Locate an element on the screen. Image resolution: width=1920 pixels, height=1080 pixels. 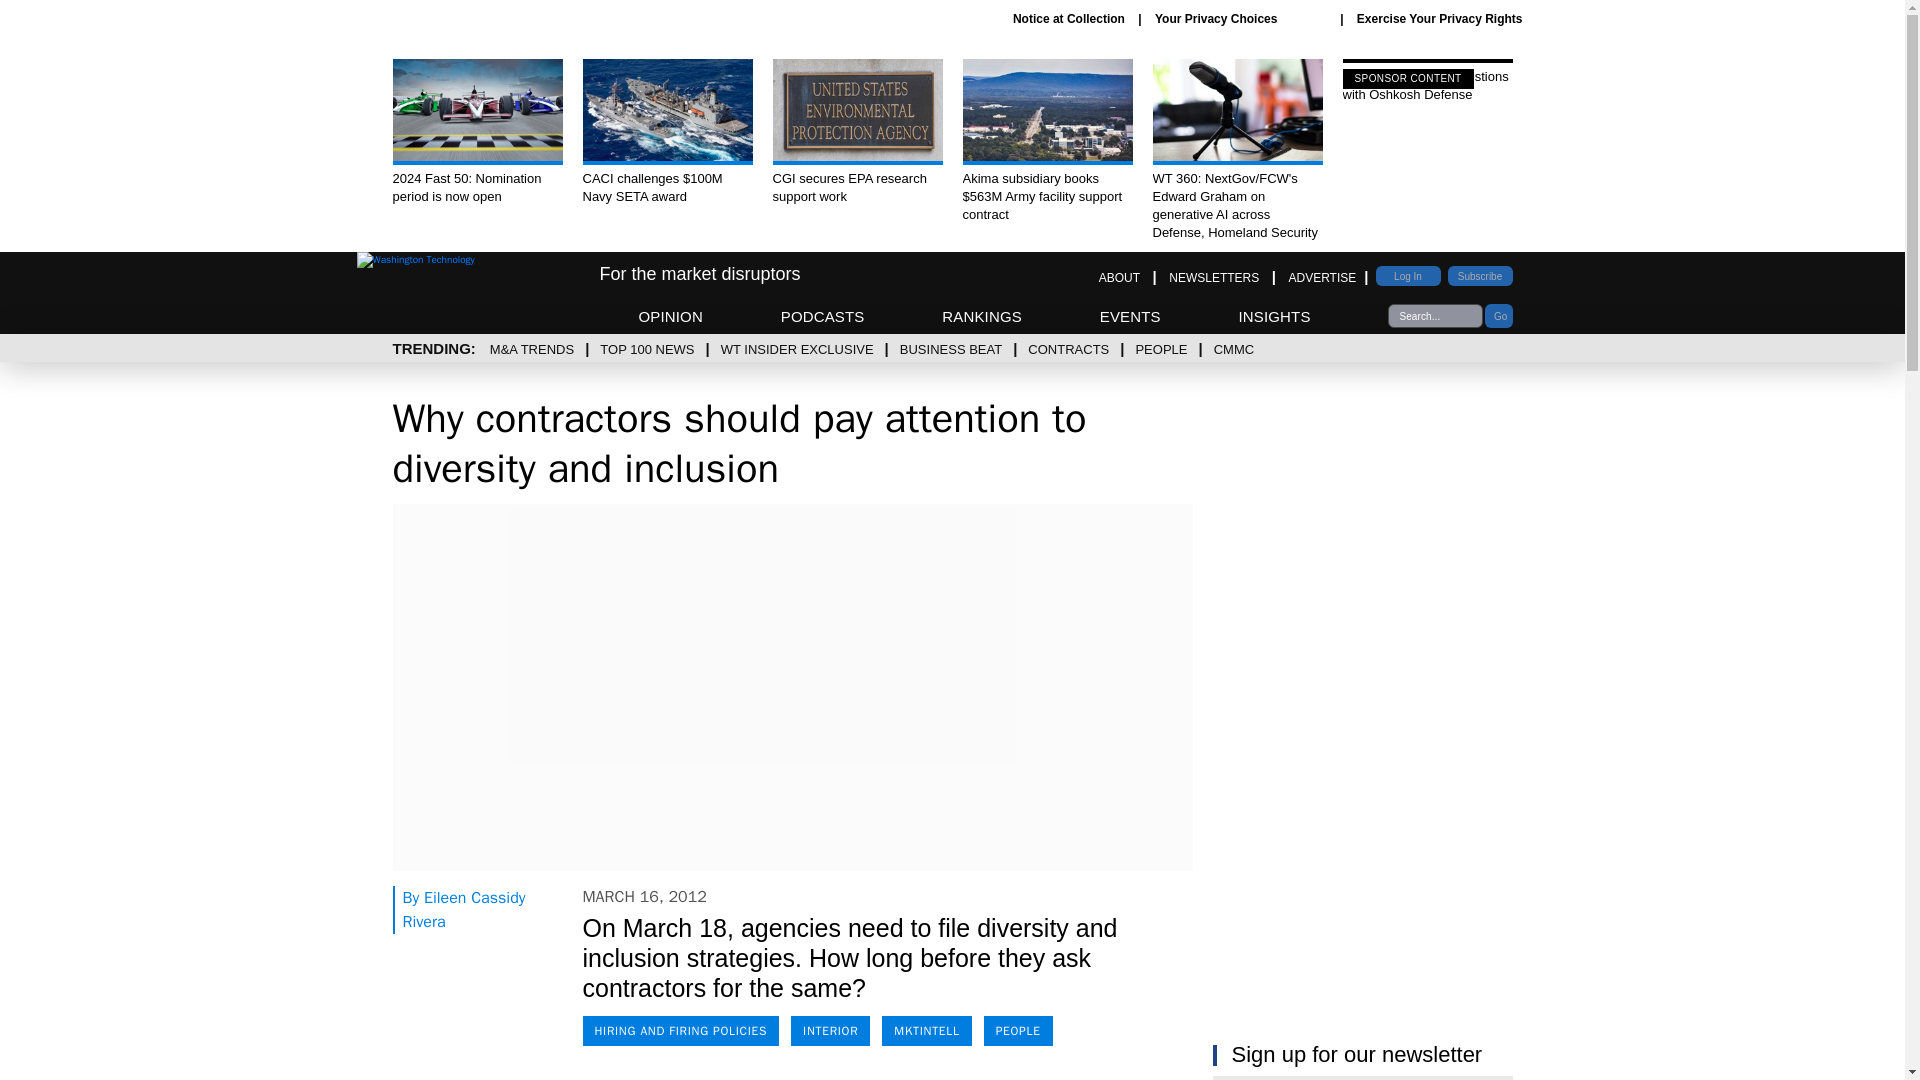
Notice at Collection is located at coordinates (1069, 18).